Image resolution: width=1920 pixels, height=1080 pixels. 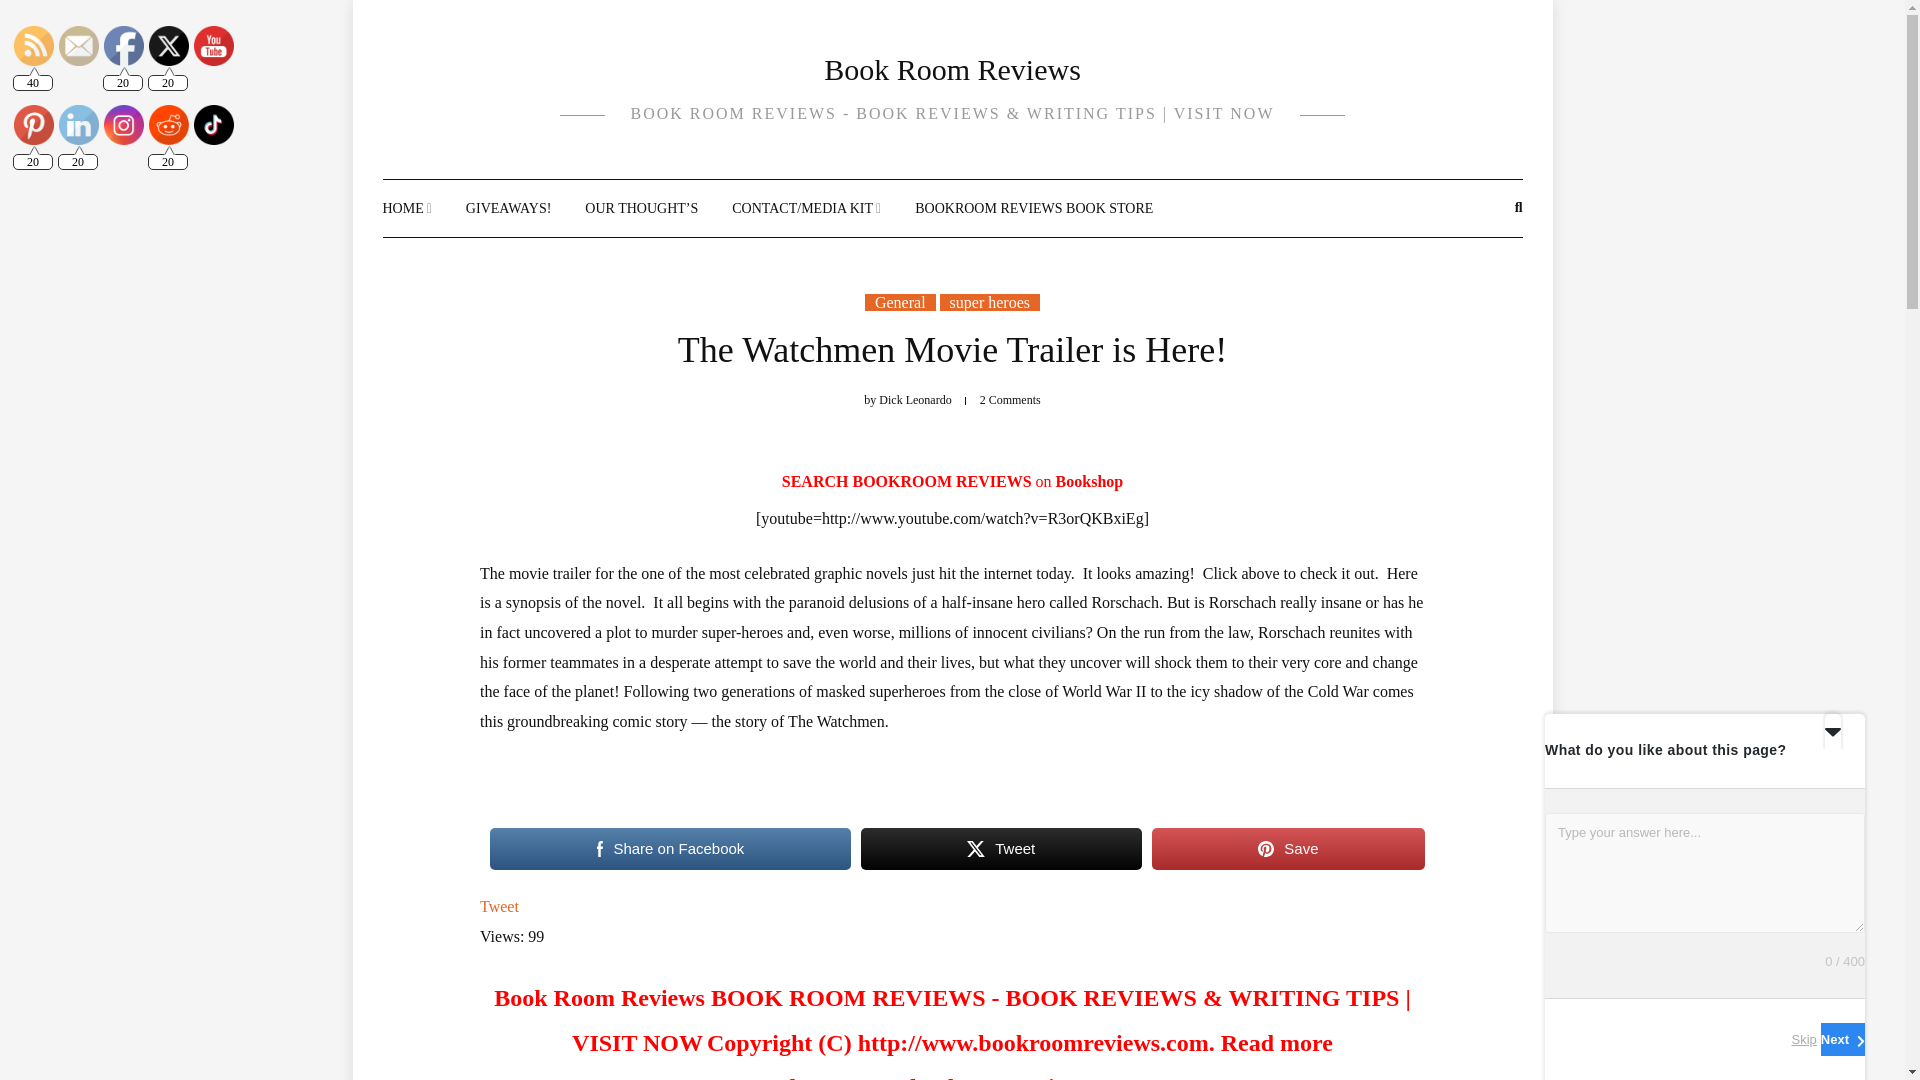 I want to click on It Is What It Is -Our Thoughts, so click(x=642, y=208).